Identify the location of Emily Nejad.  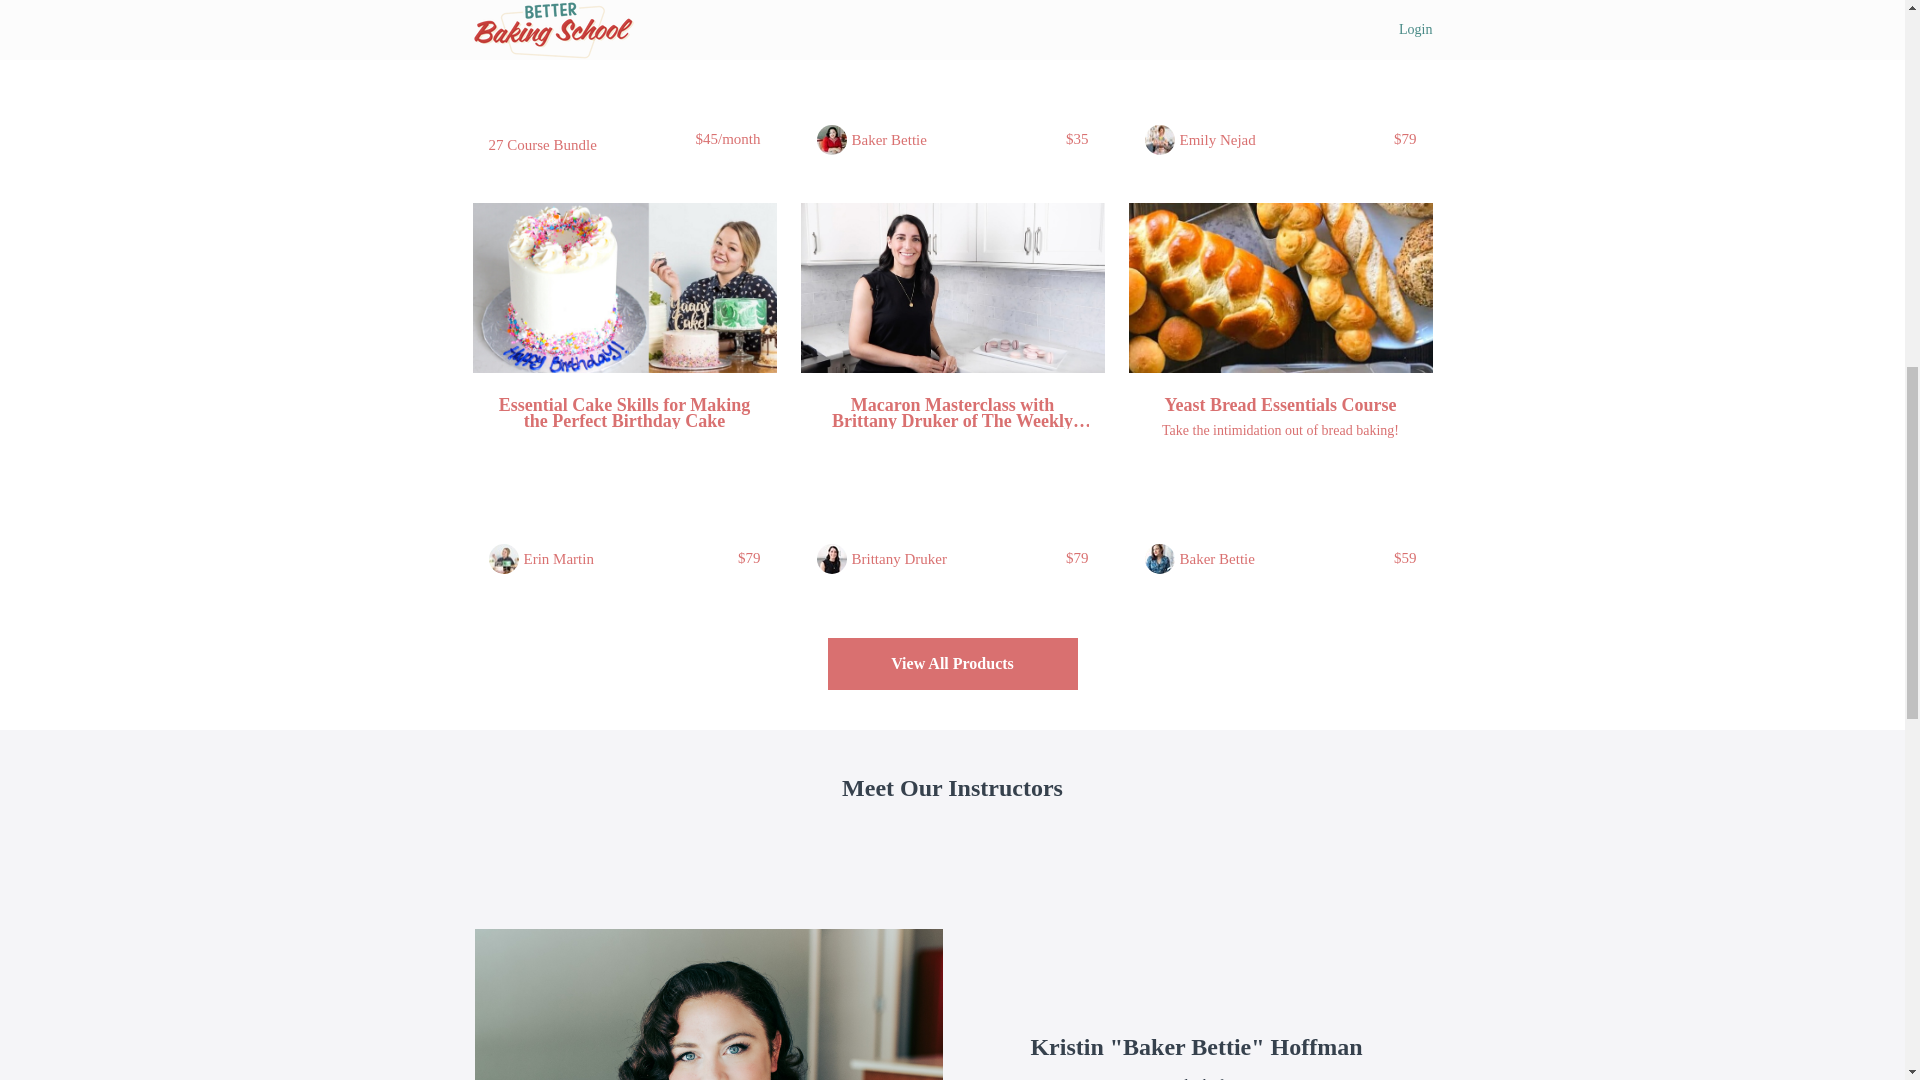
(1218, 140).